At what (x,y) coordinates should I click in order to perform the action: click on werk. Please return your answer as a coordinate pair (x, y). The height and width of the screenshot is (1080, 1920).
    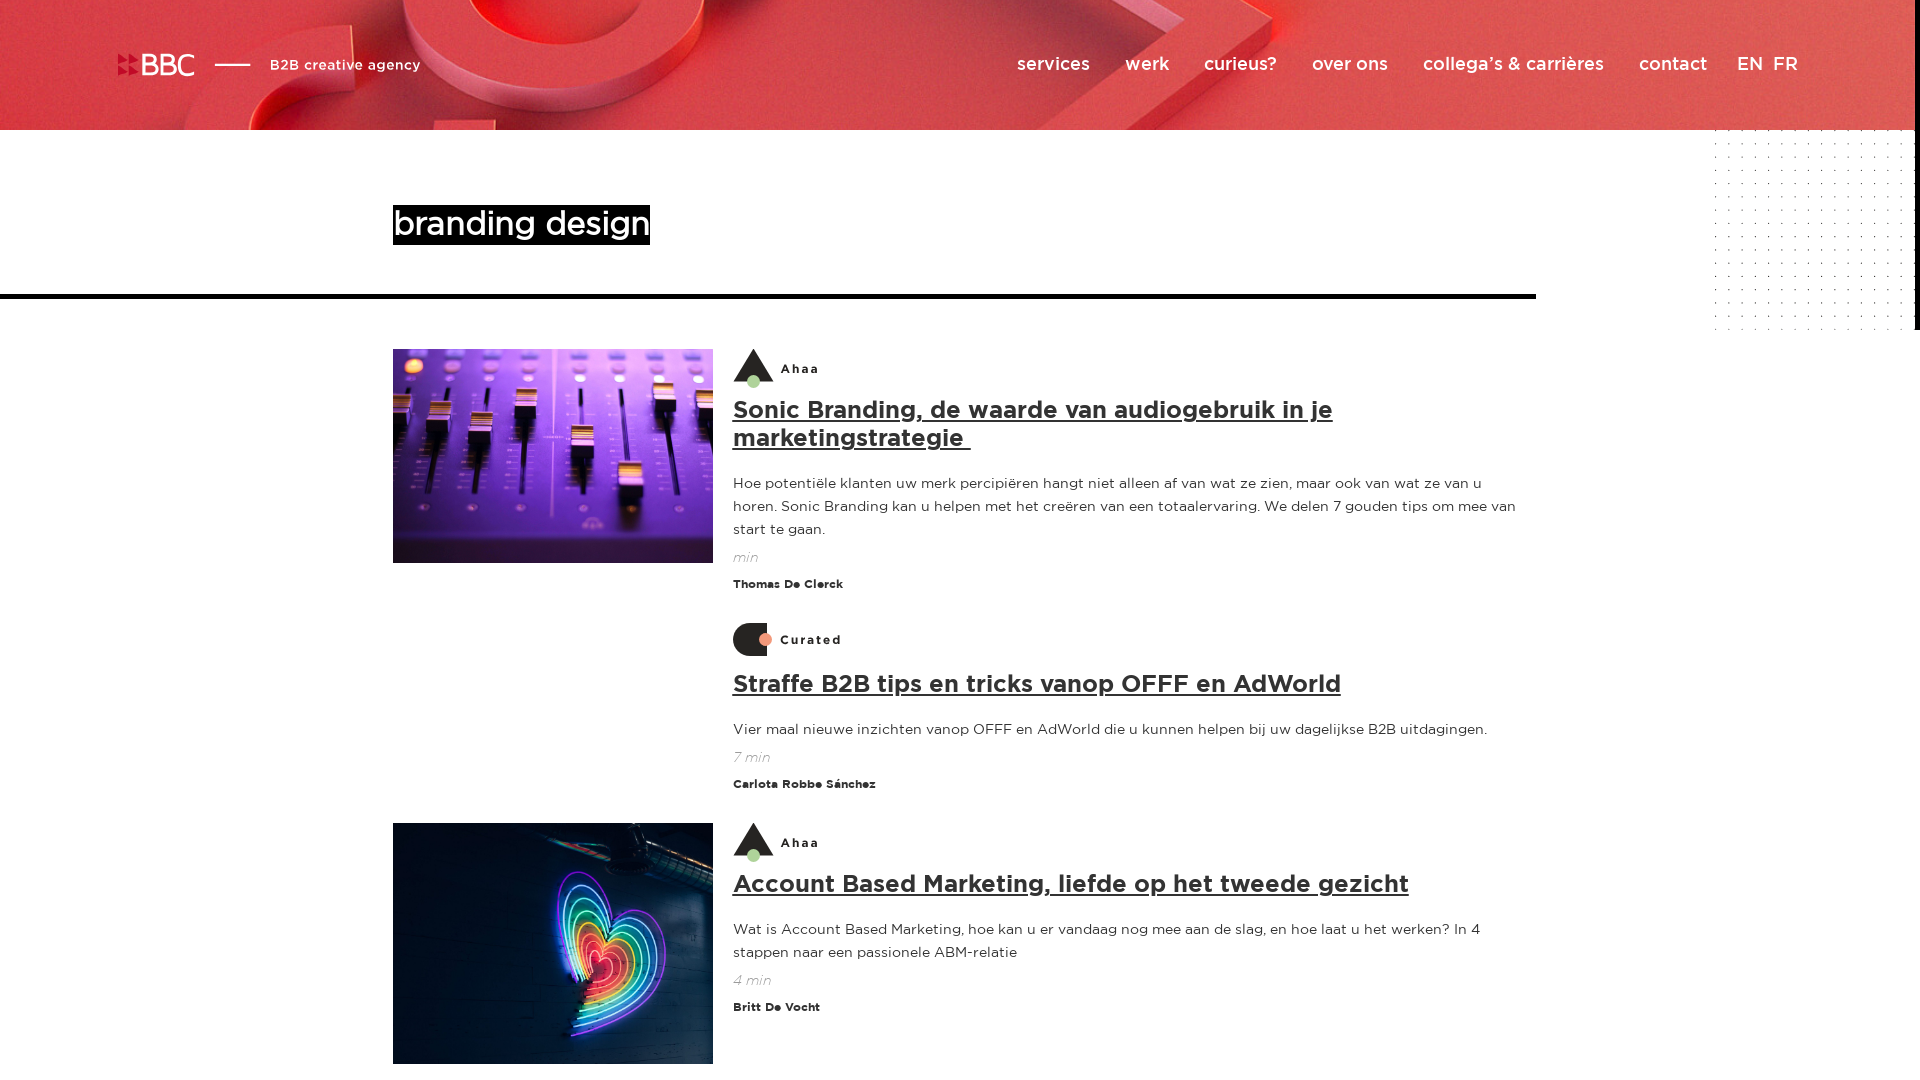
    Looking at the image, I should click on (1146, 65).